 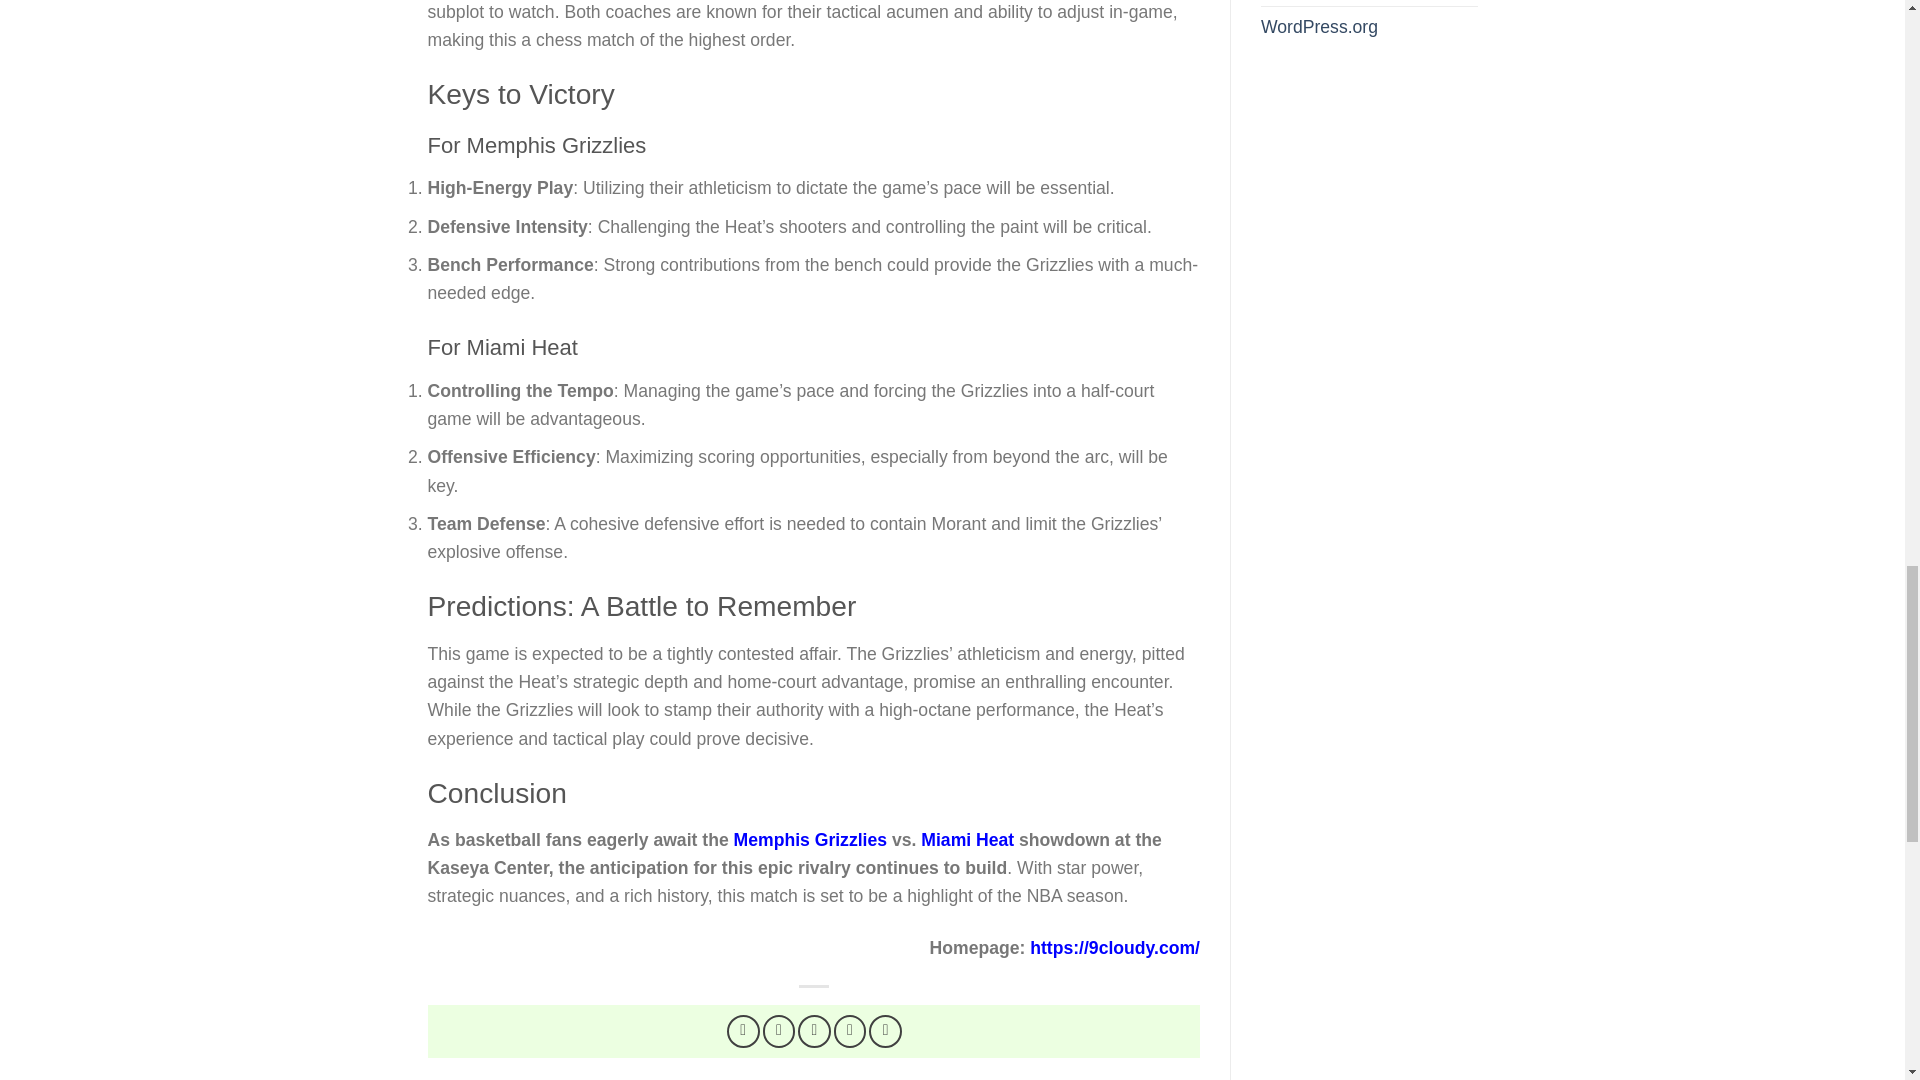 What do you see at coordinates (967, 840) in the screenshot?
I see `Miami Heat` at bounding box center [967, 840].